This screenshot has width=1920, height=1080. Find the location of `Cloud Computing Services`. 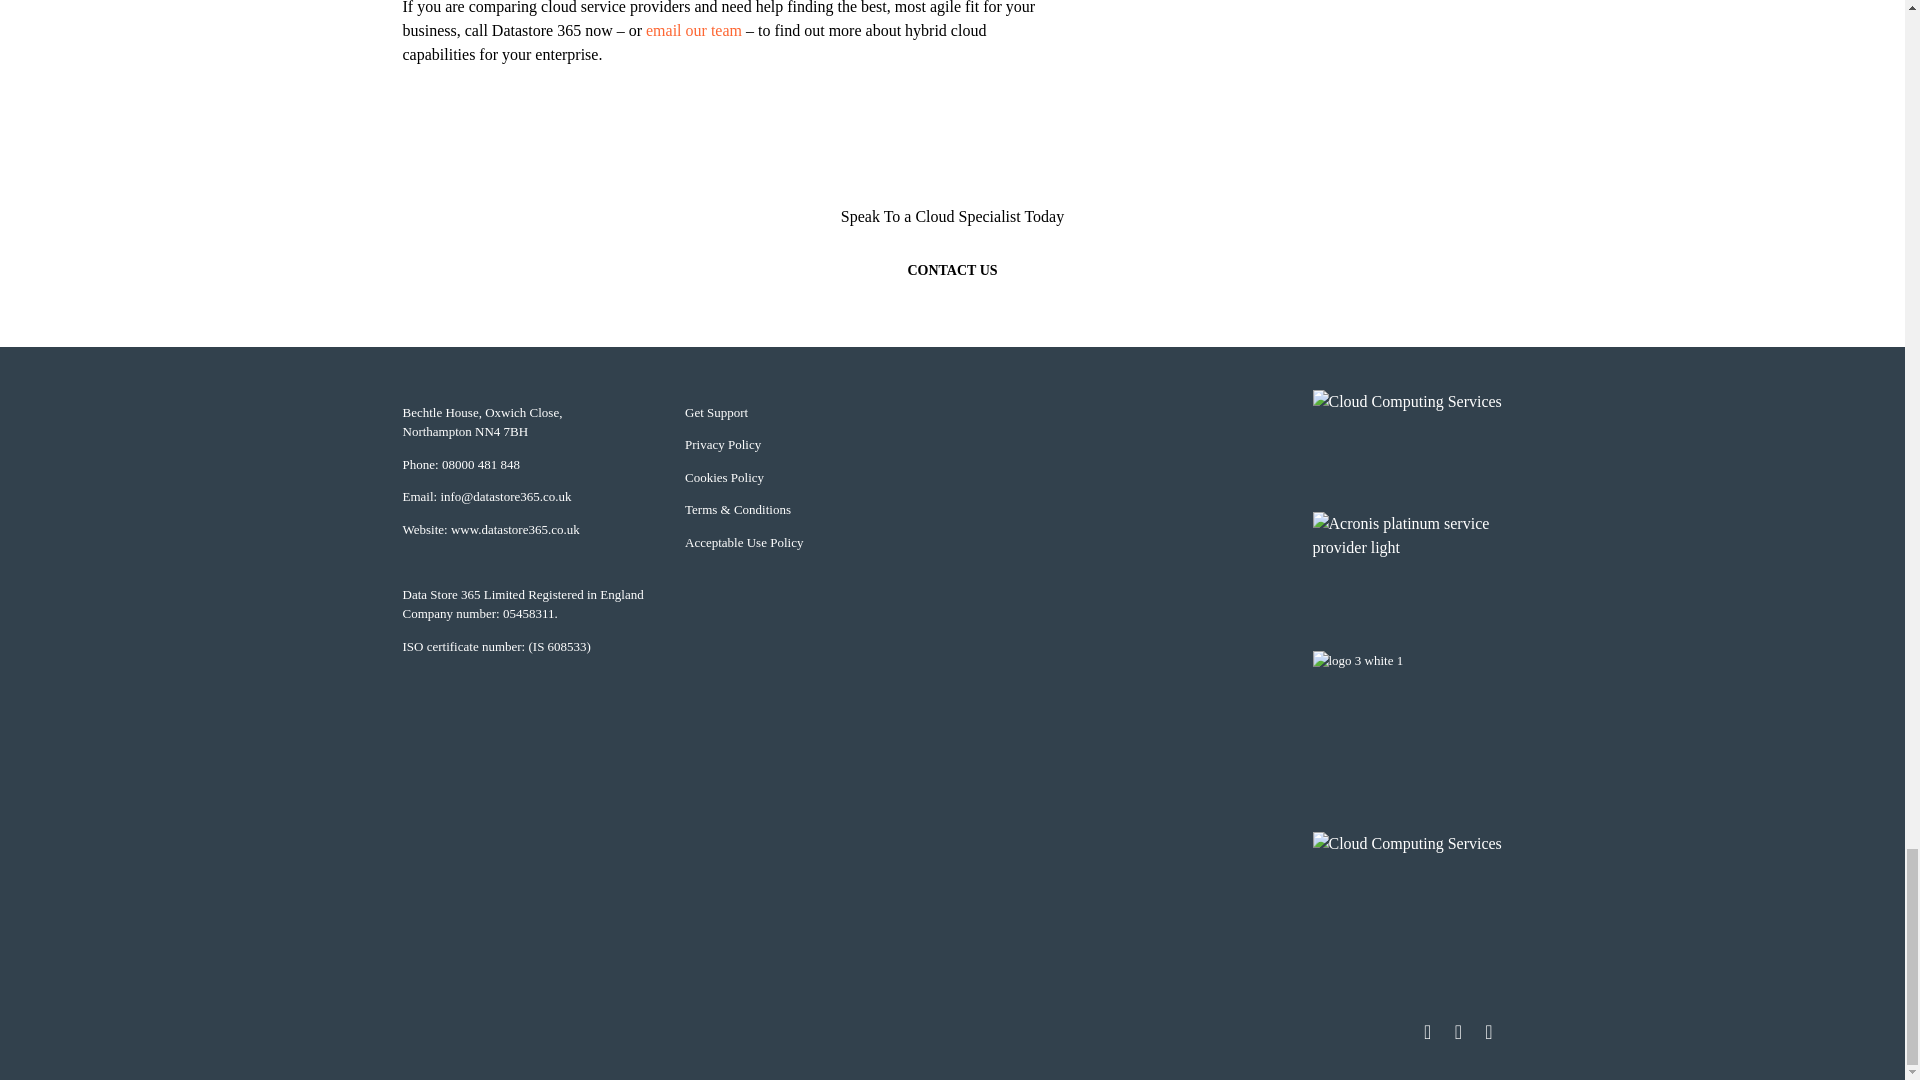

Cloud Computing Services is located at coordinates (1406, 406).